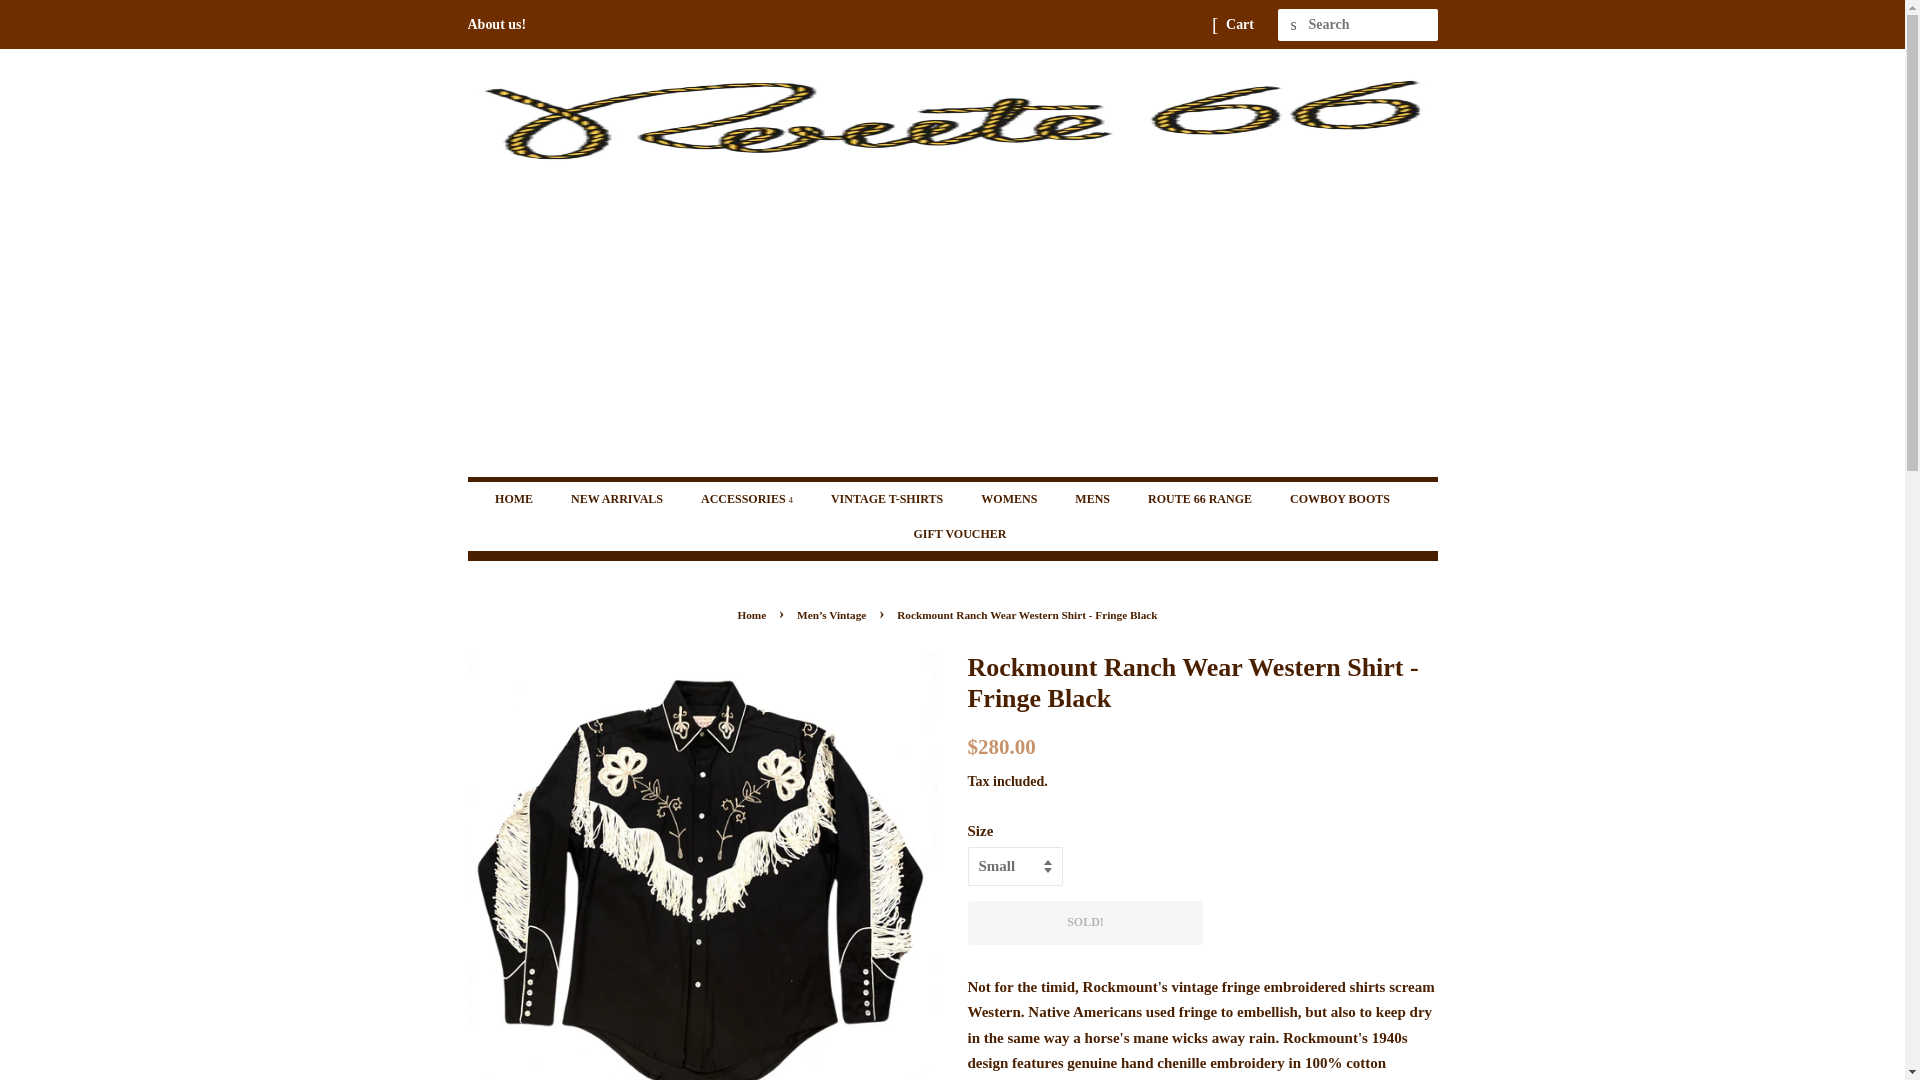 The height and width of the screenshot is (1080, 1920). Describe the element at coordinates (620, 498) in the screenshot. I see `NEW ARRIVALS` at that location.